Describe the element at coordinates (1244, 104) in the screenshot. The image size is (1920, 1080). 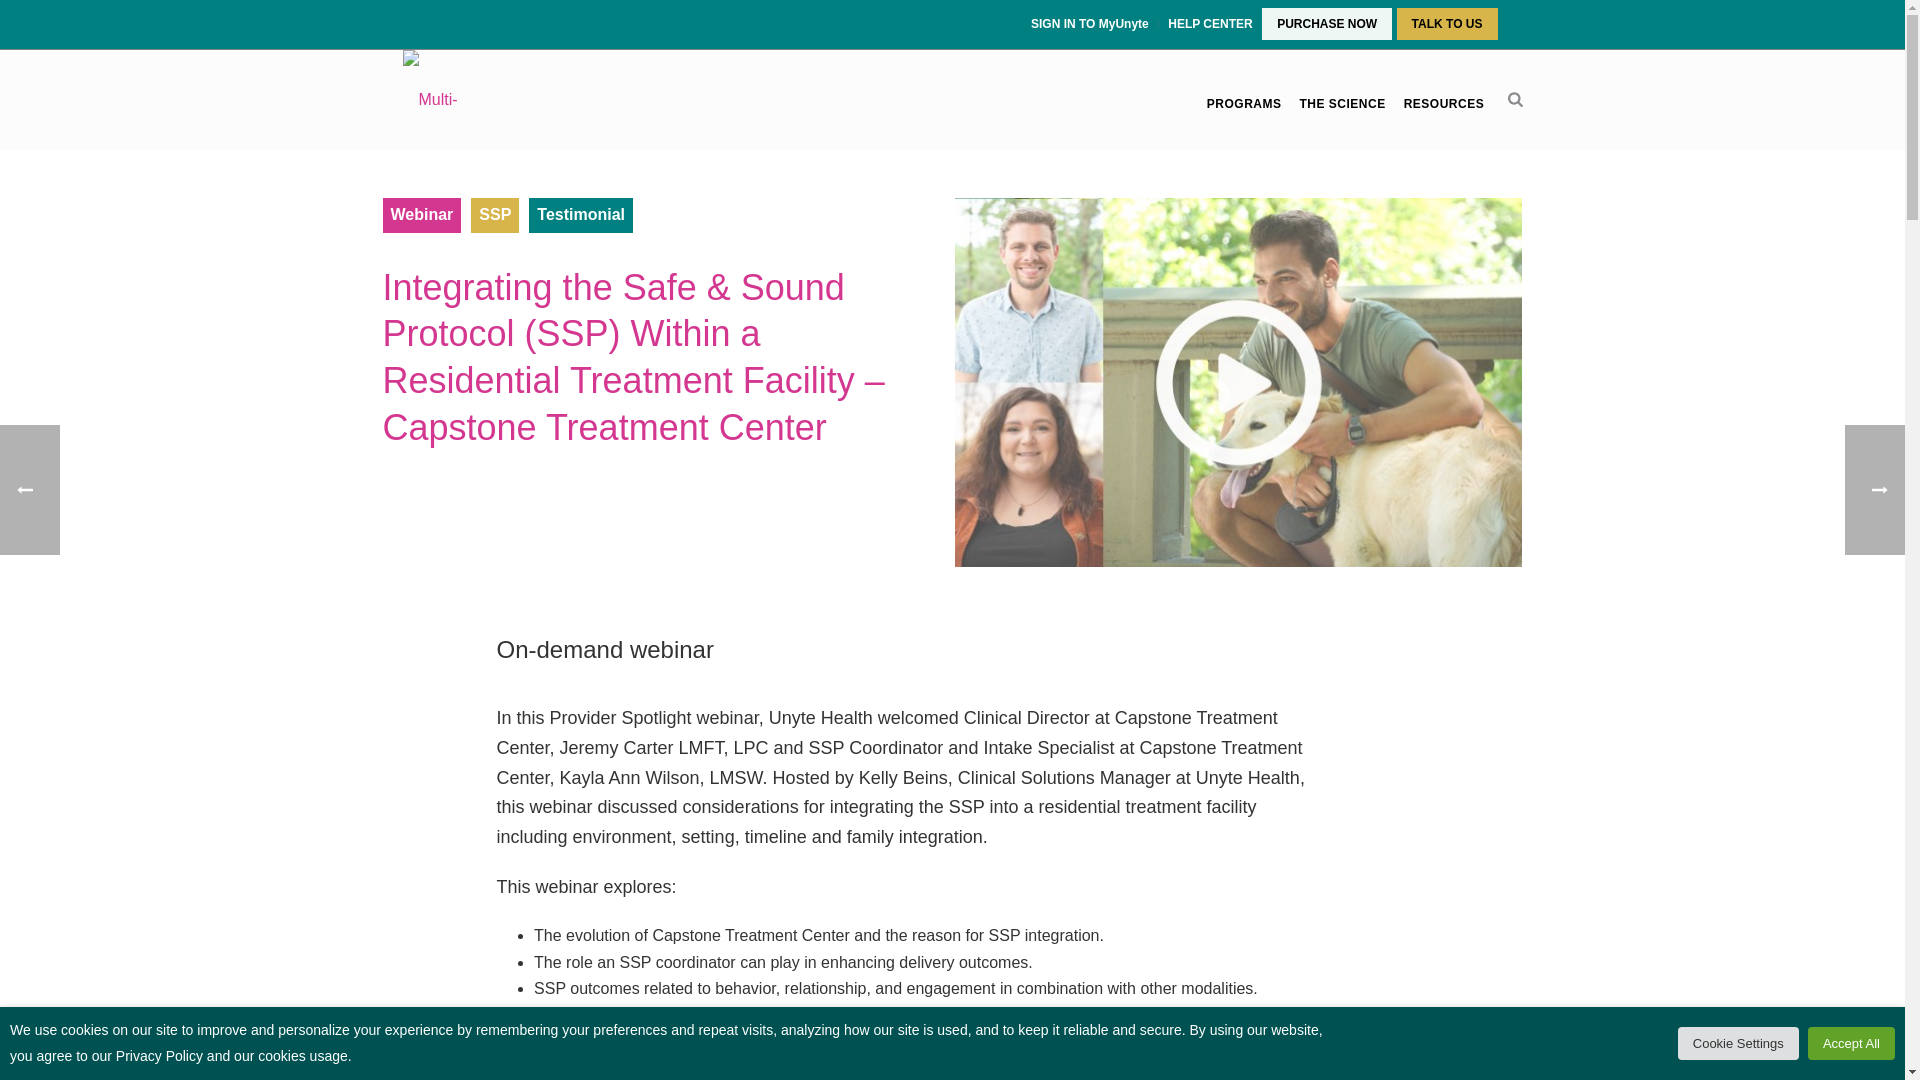
I see `PROGRAMS` at that location.